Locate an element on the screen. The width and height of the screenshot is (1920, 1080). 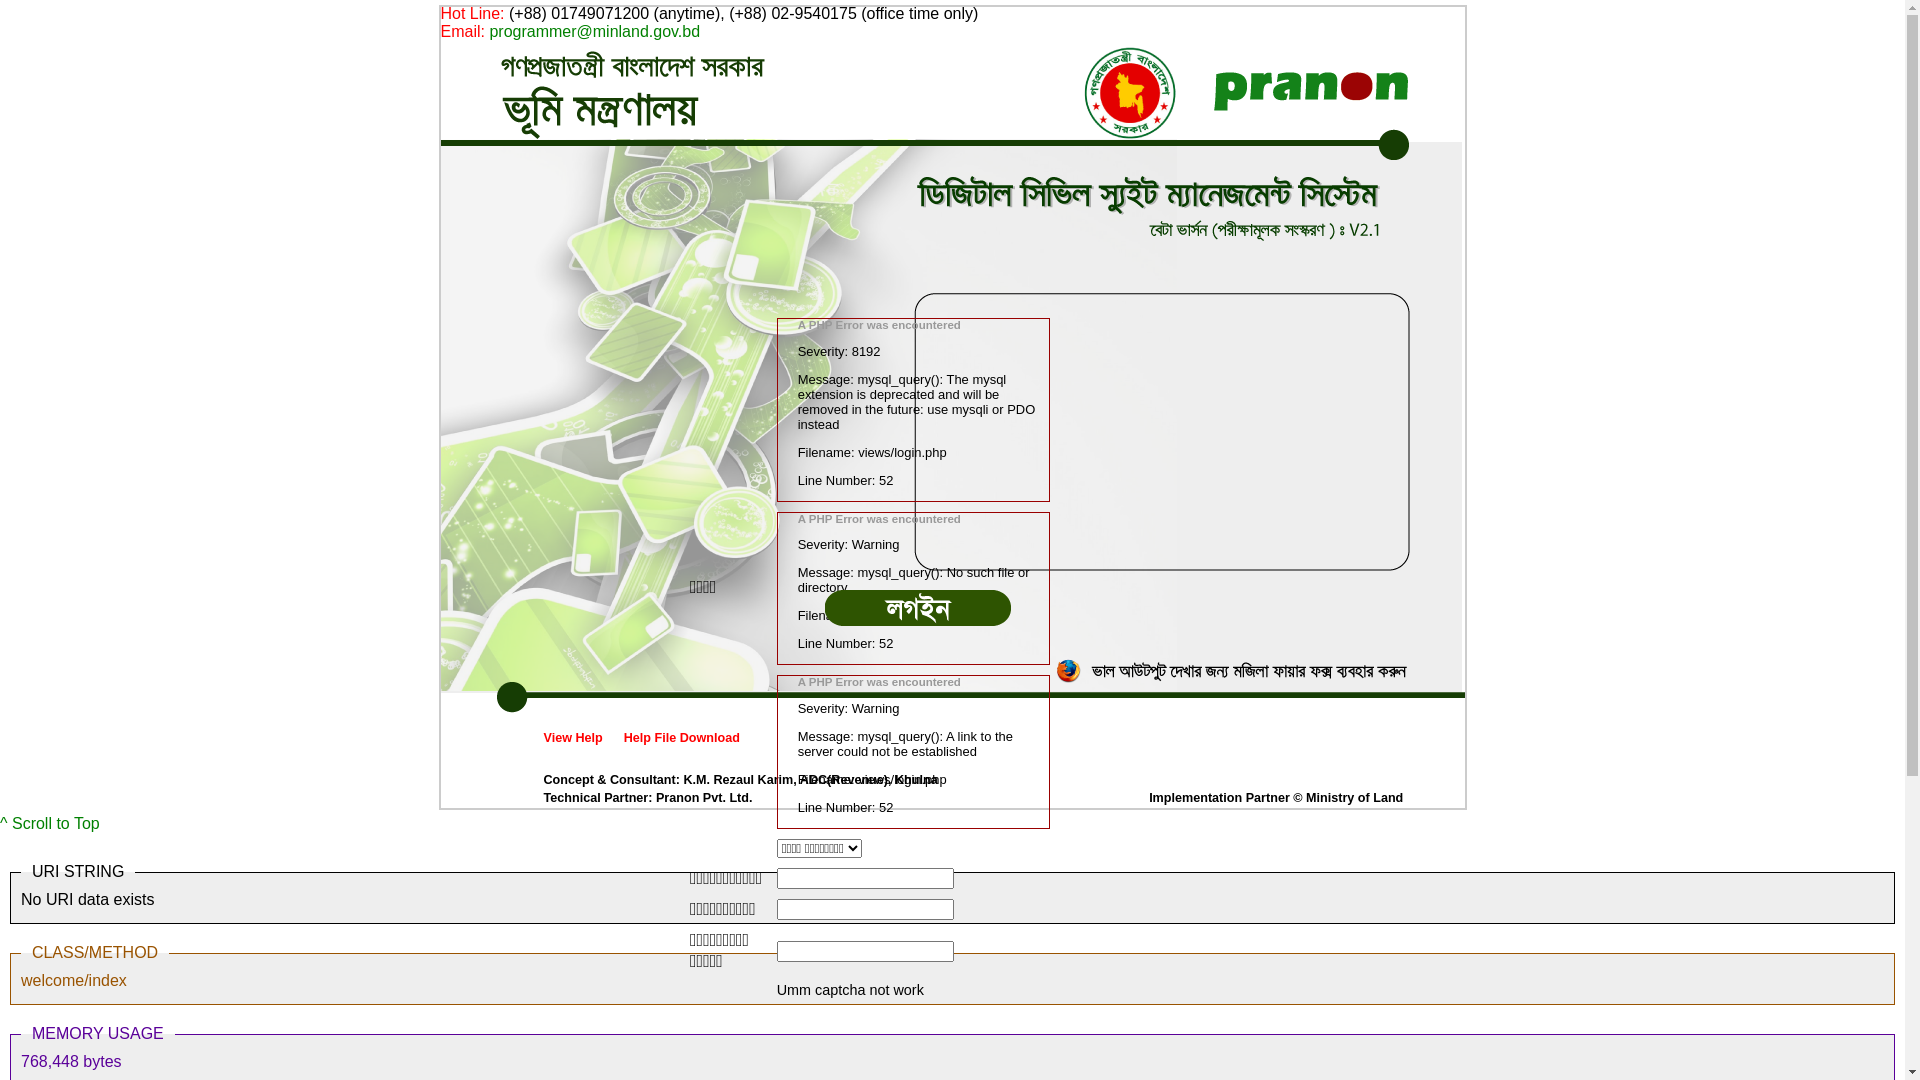
programmer@minland.gov.bd is located at coordinates (594, 32).